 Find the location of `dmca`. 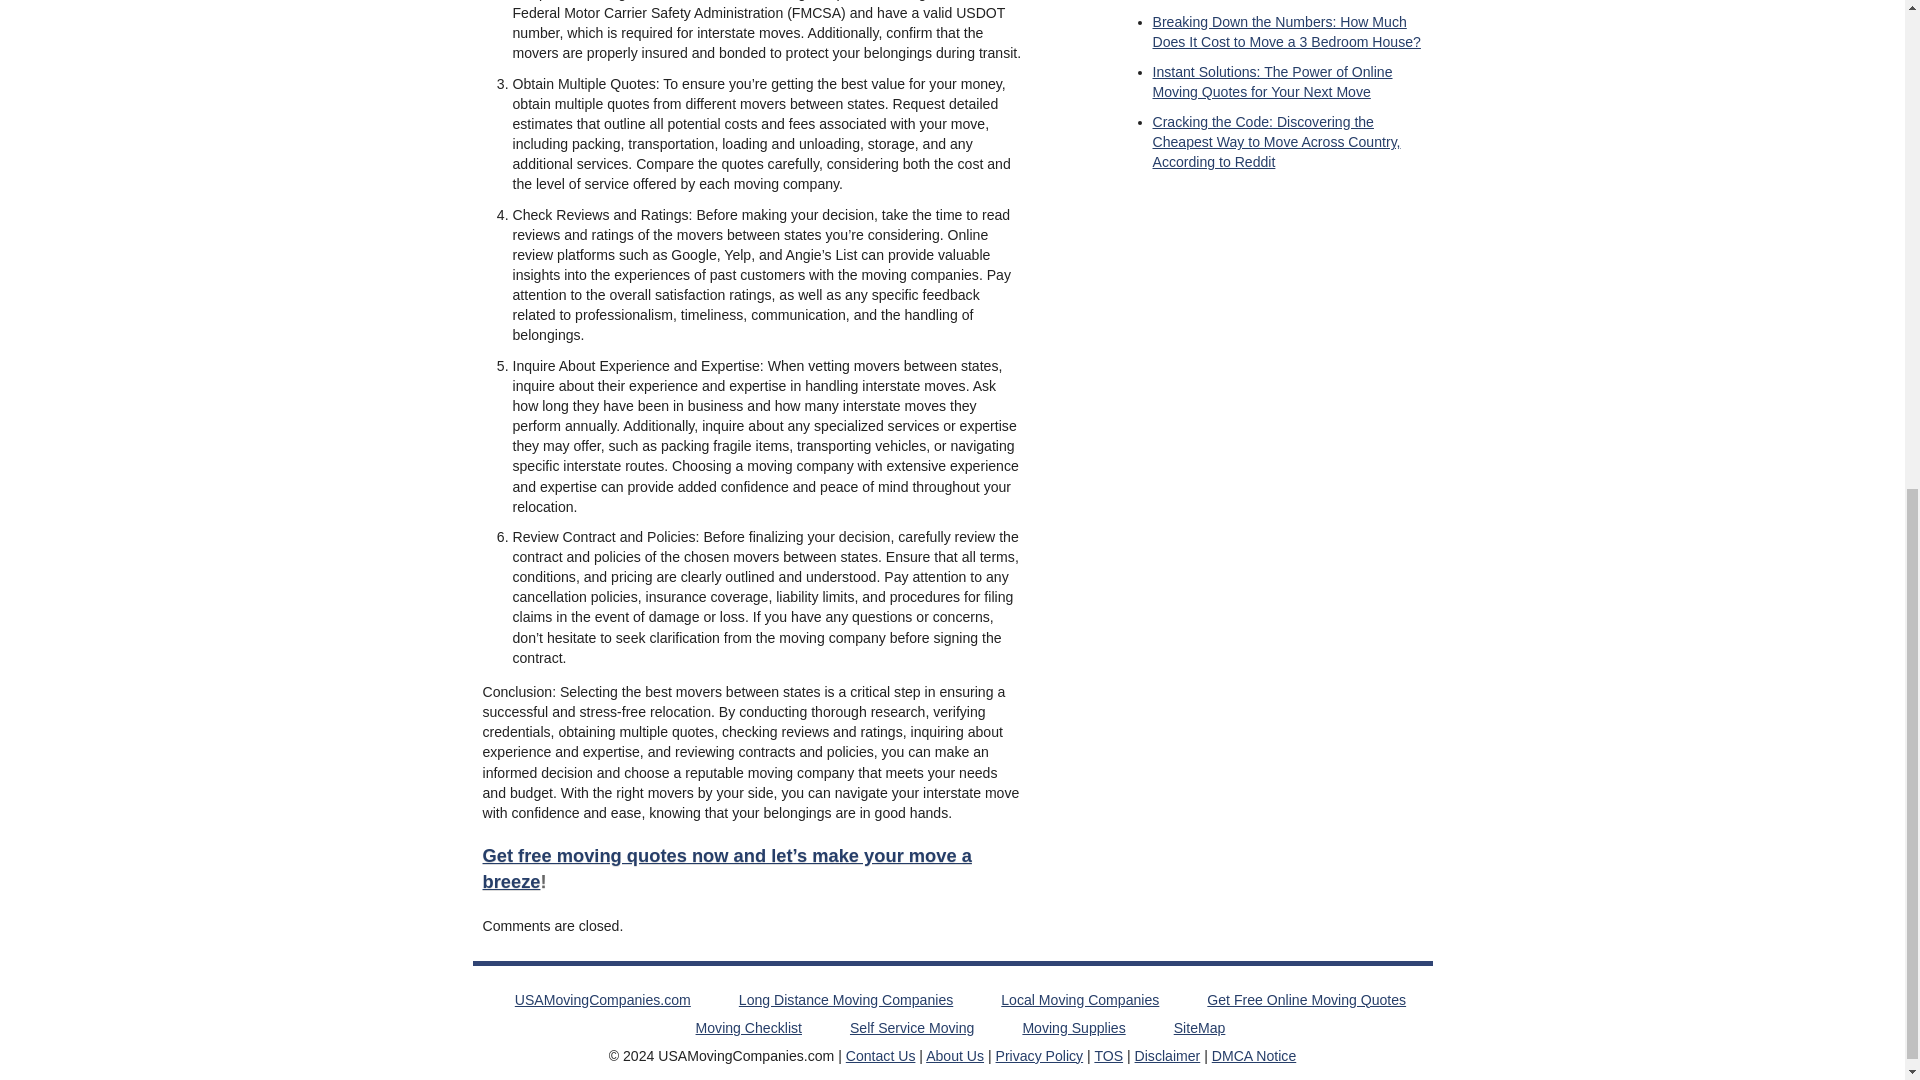

dmca is located at coordinates (1254, 1055).